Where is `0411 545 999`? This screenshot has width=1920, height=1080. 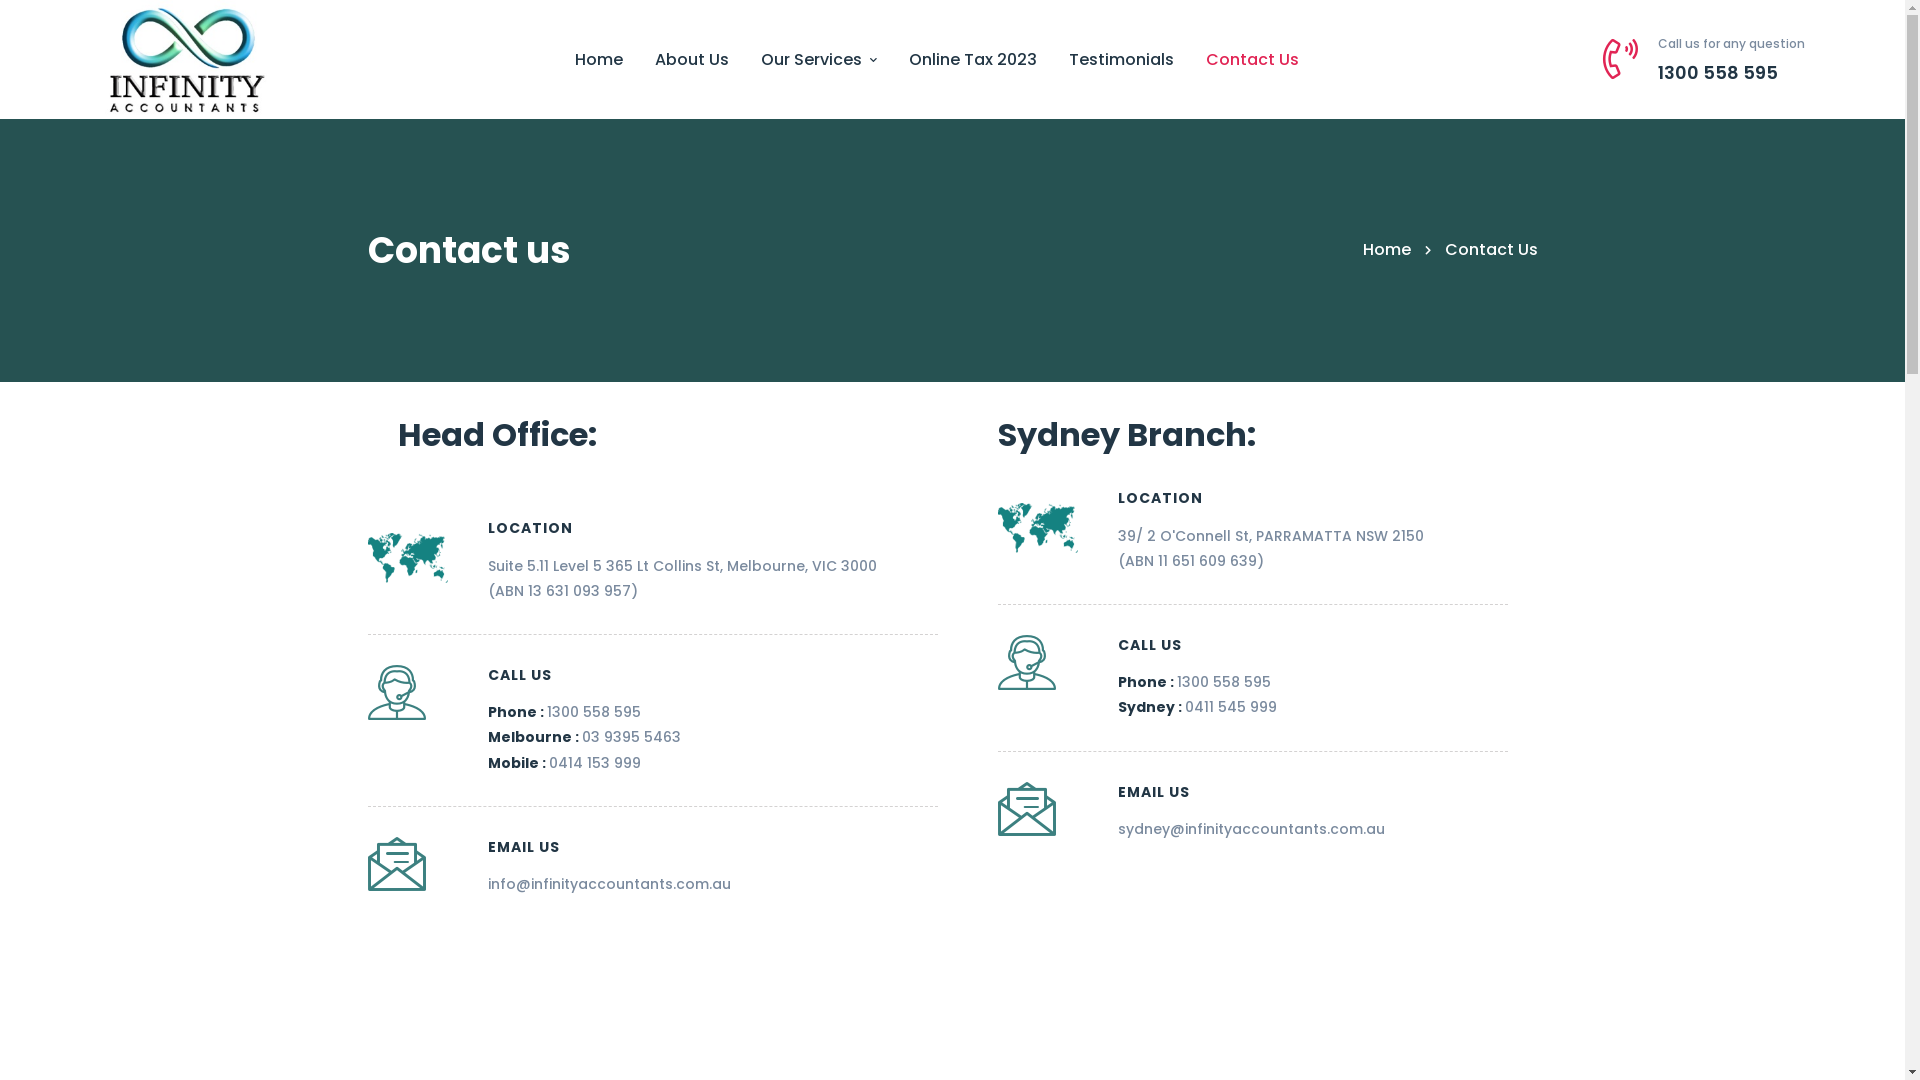 0411 545 999 is located at coordinates (1230, 707).